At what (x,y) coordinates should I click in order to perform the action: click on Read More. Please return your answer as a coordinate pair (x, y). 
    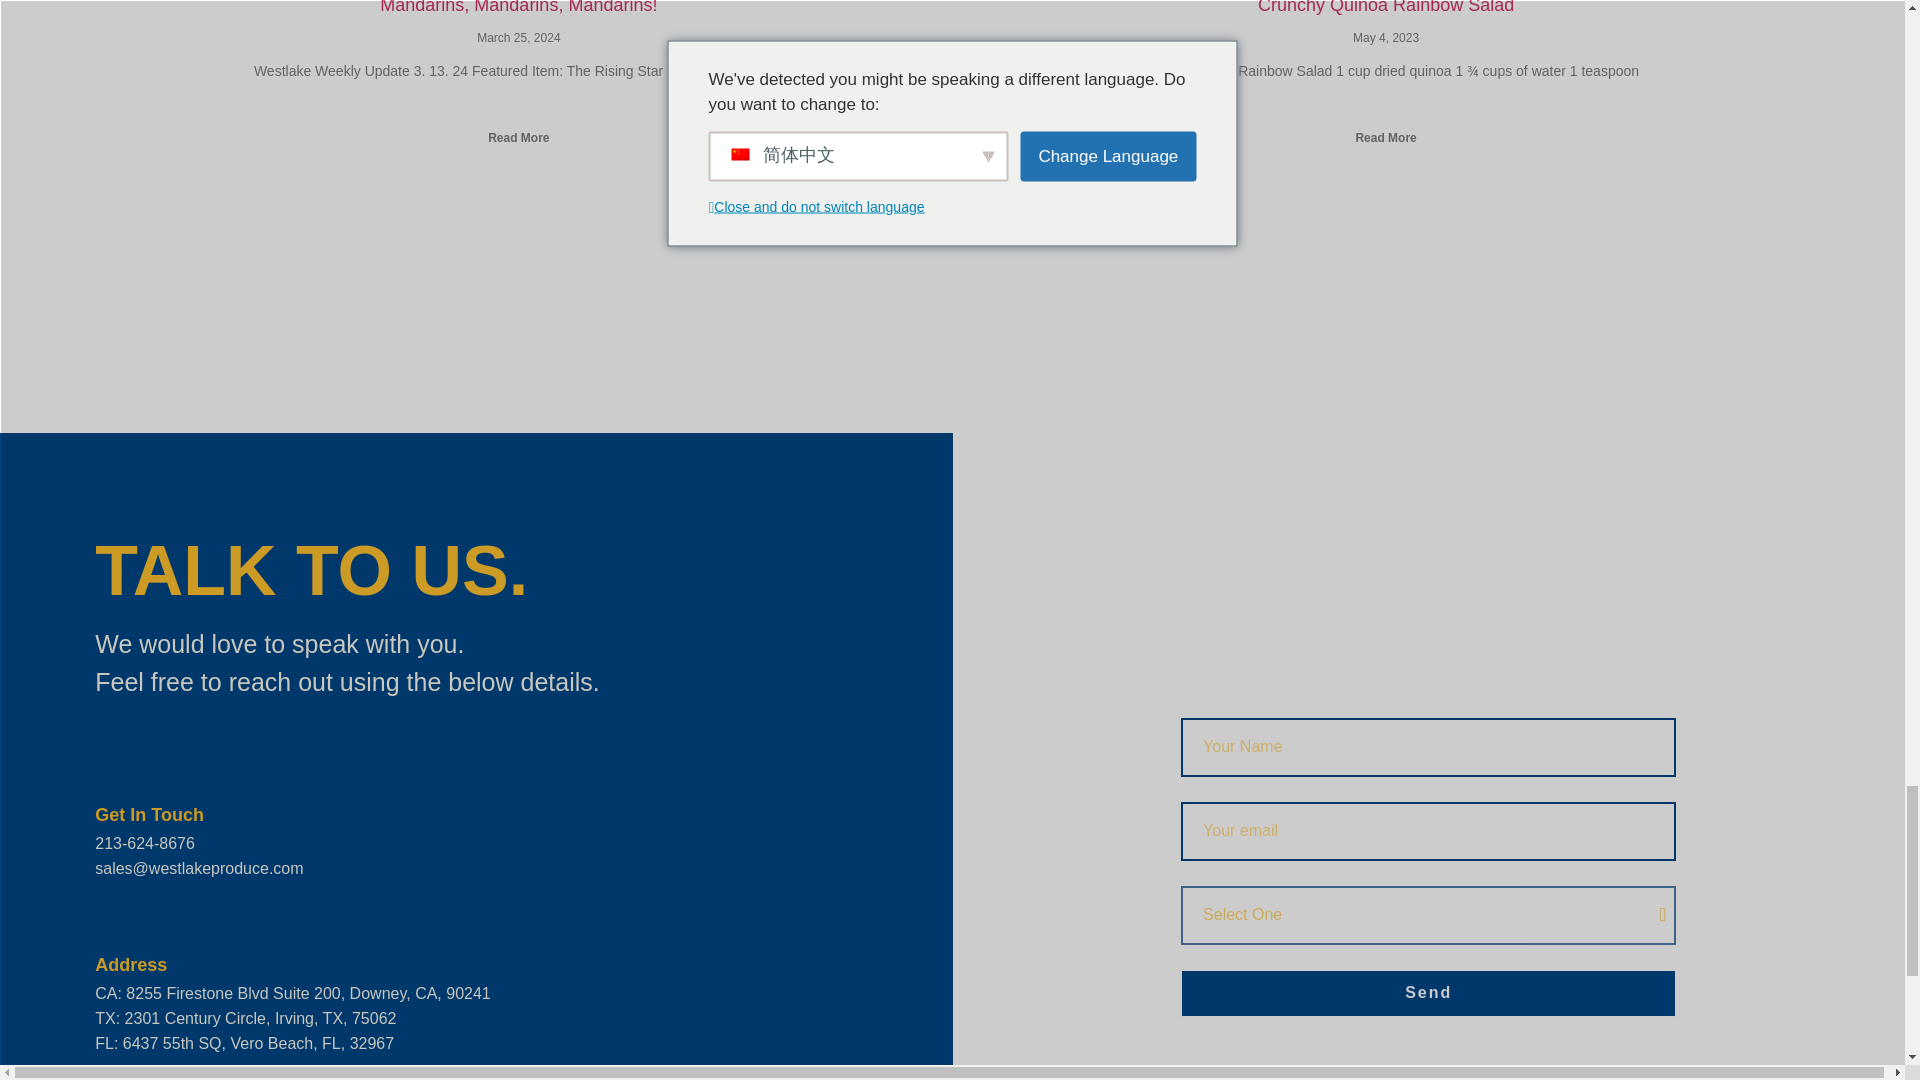
    Looking at the image, I should click on (518, 137).